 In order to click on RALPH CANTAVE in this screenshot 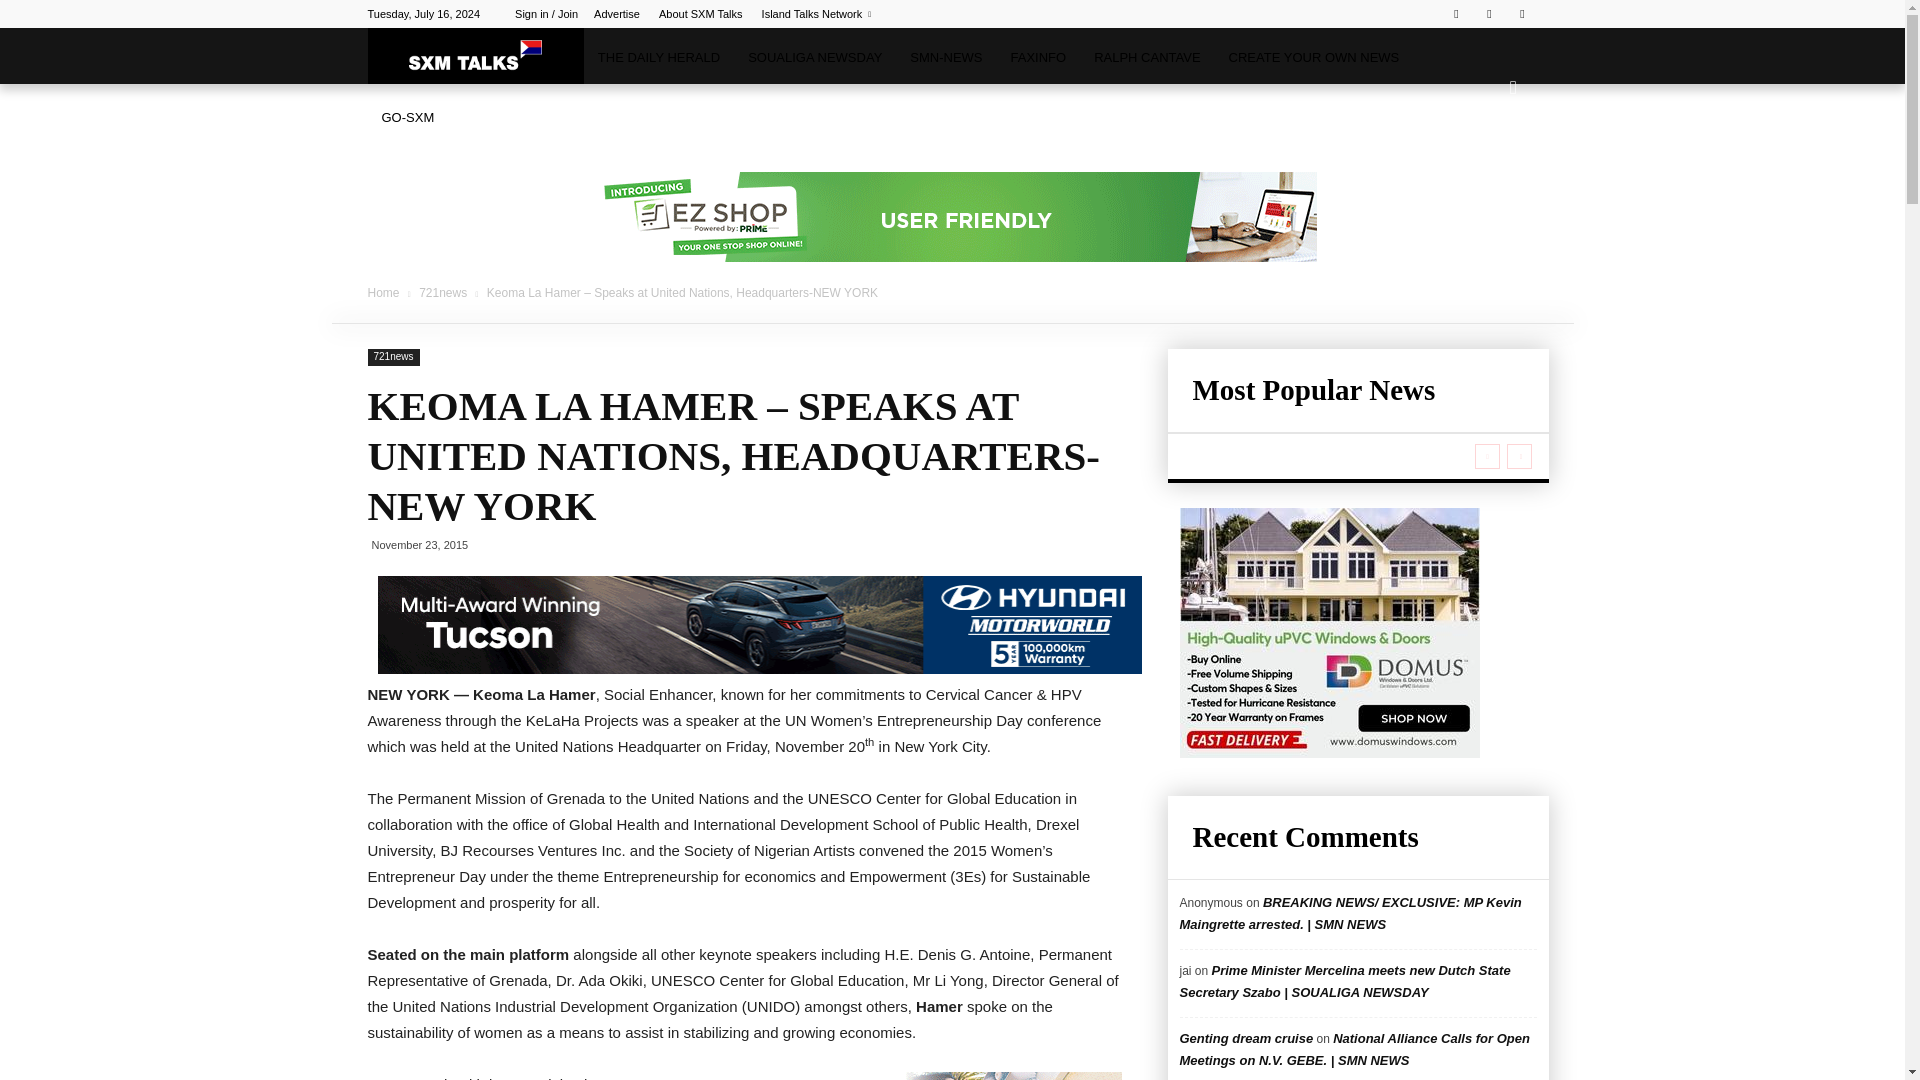, I will do `click(1146, 58)`.